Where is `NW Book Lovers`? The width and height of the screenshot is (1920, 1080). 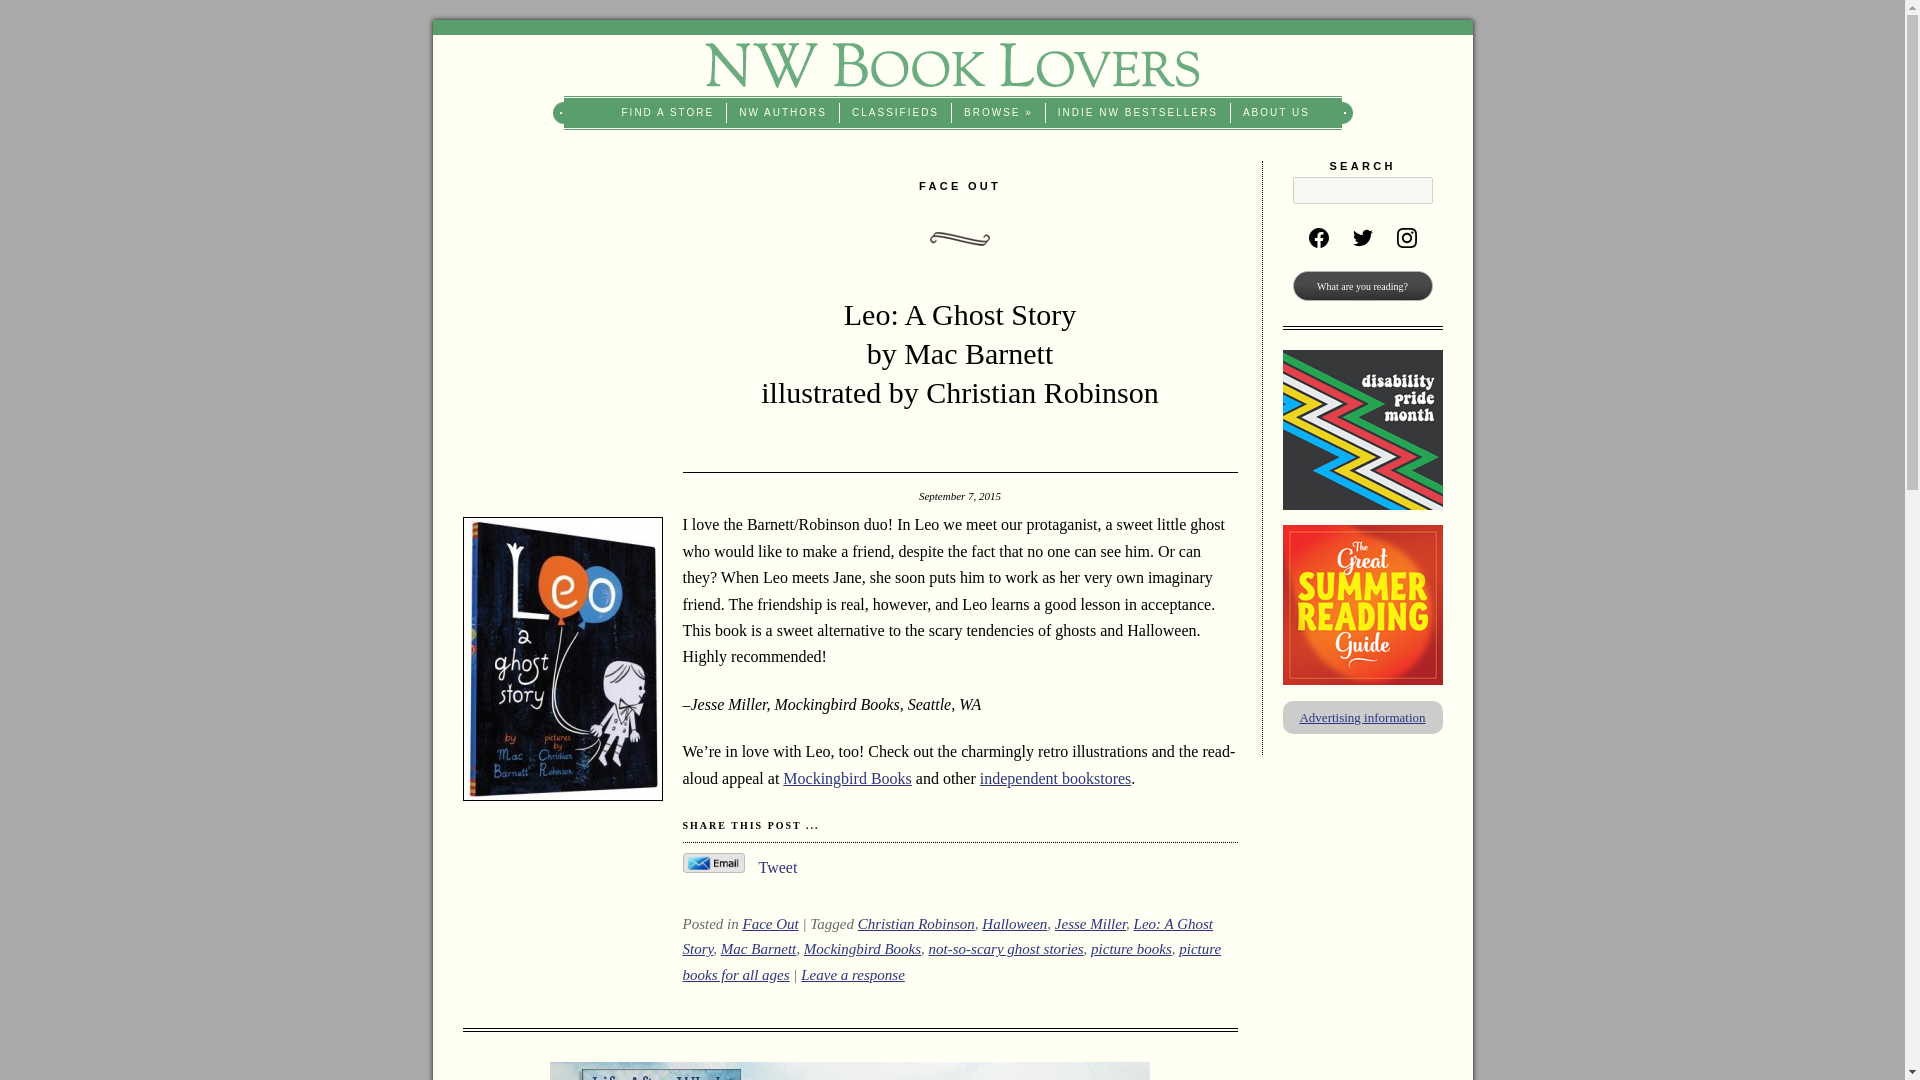
NW Book Lovers is located at coordinates (952, 65).